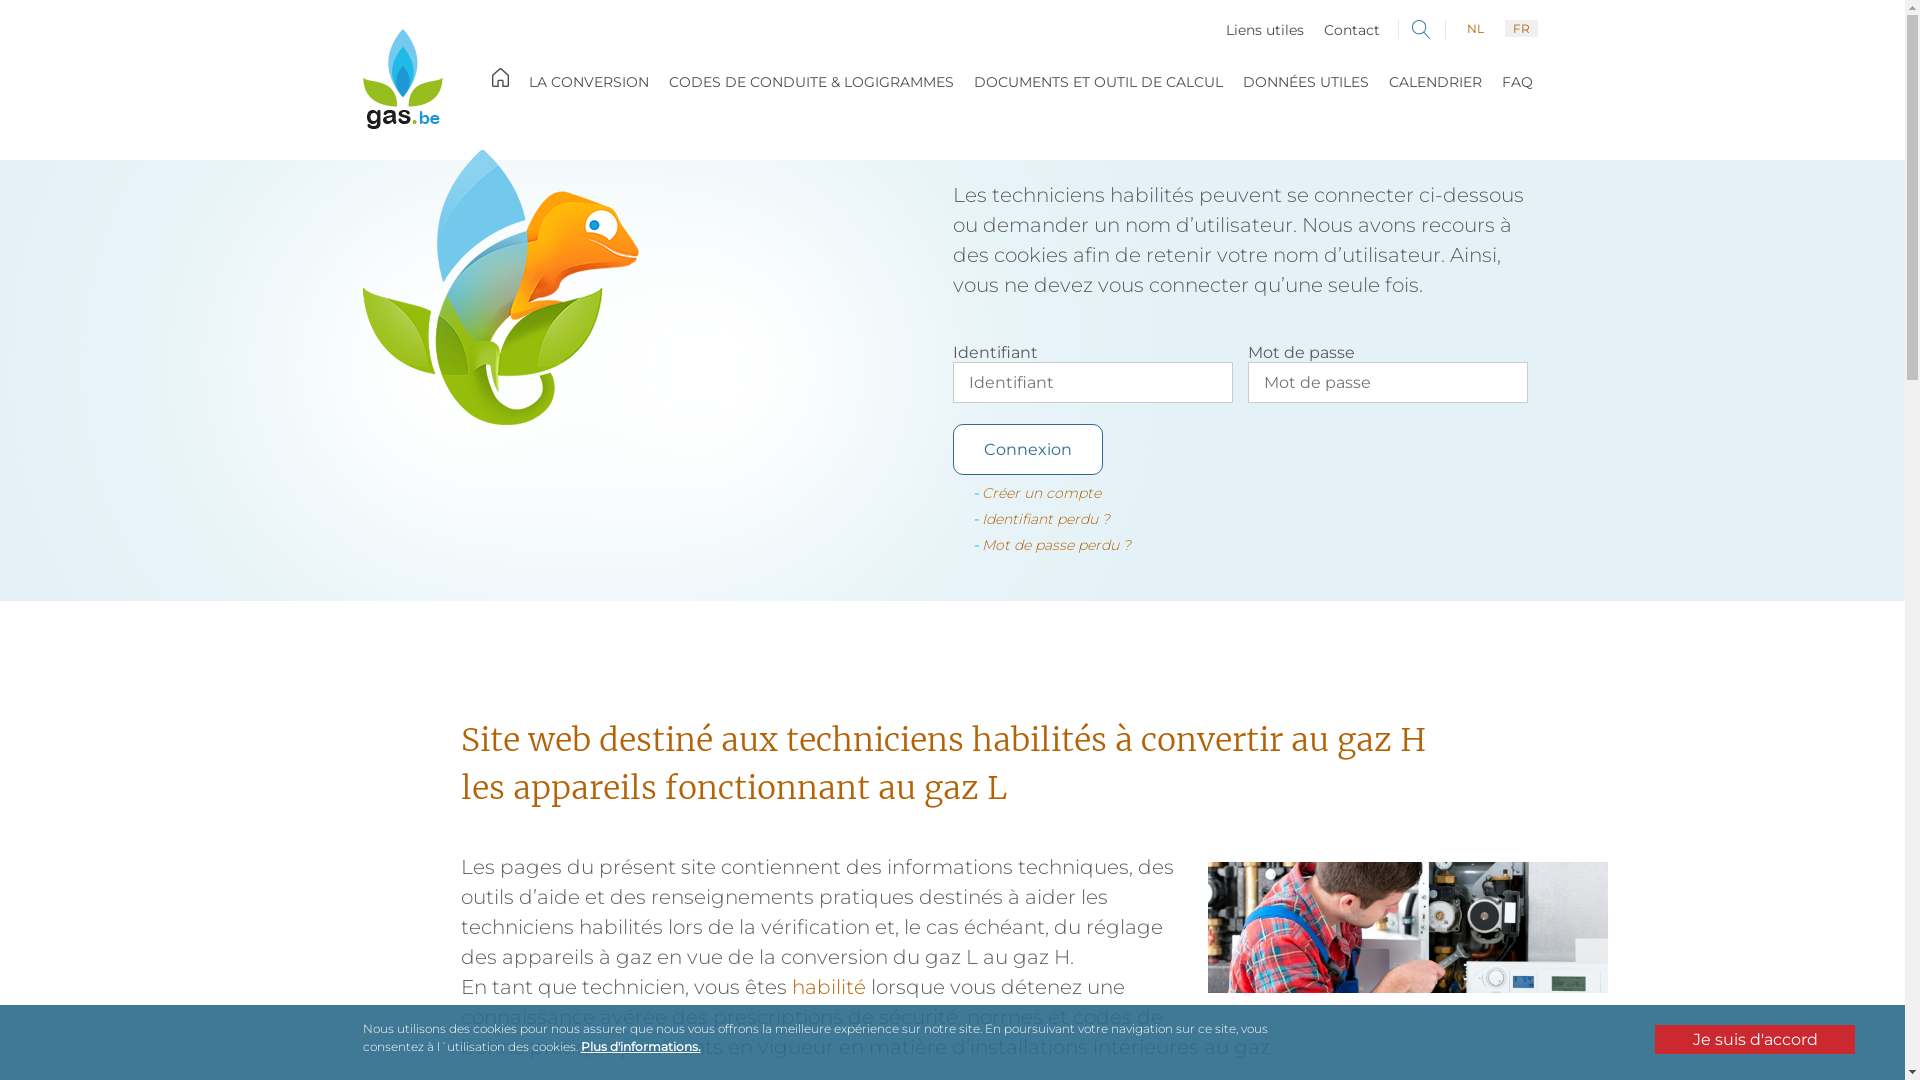 The image size is (1920, 1080). I want to click on Identifiant perdu ?, so click(1046, 519).